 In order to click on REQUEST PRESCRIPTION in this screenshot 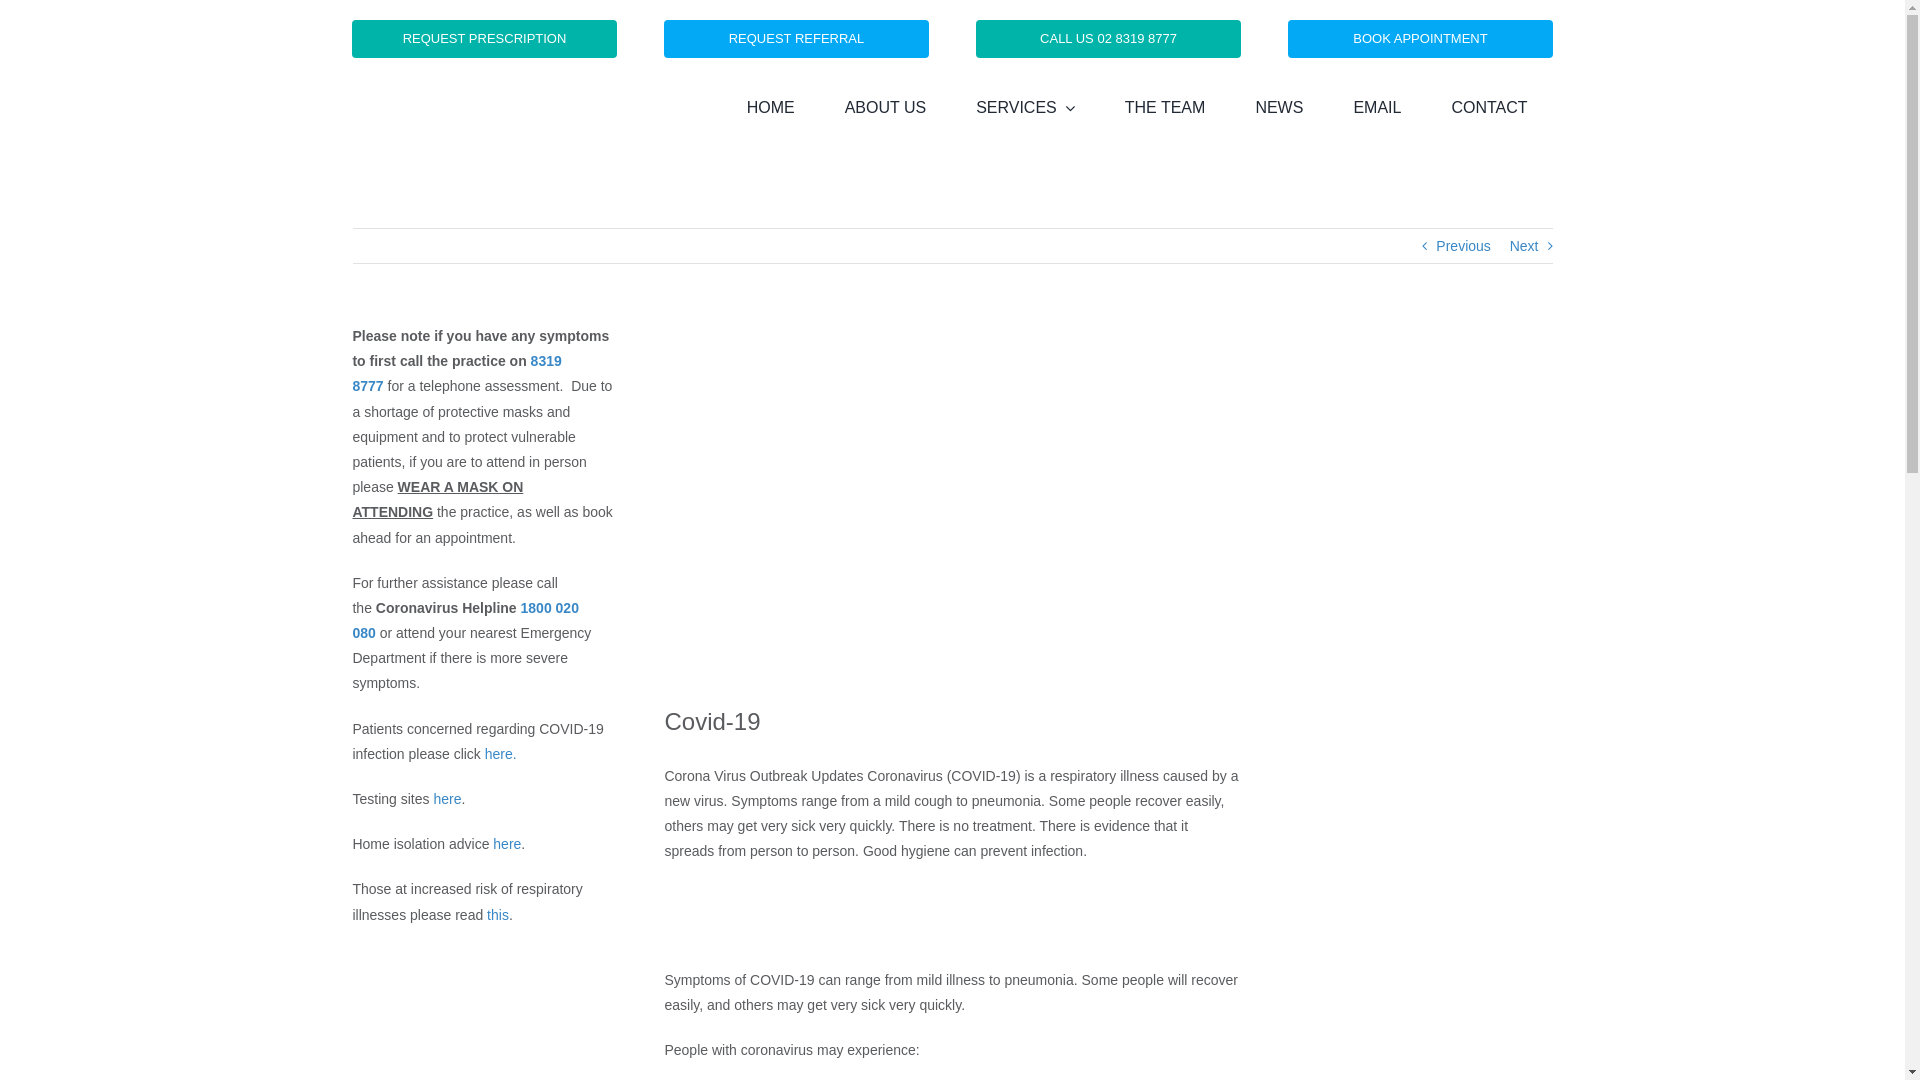, I will do `click(484, 39)`.